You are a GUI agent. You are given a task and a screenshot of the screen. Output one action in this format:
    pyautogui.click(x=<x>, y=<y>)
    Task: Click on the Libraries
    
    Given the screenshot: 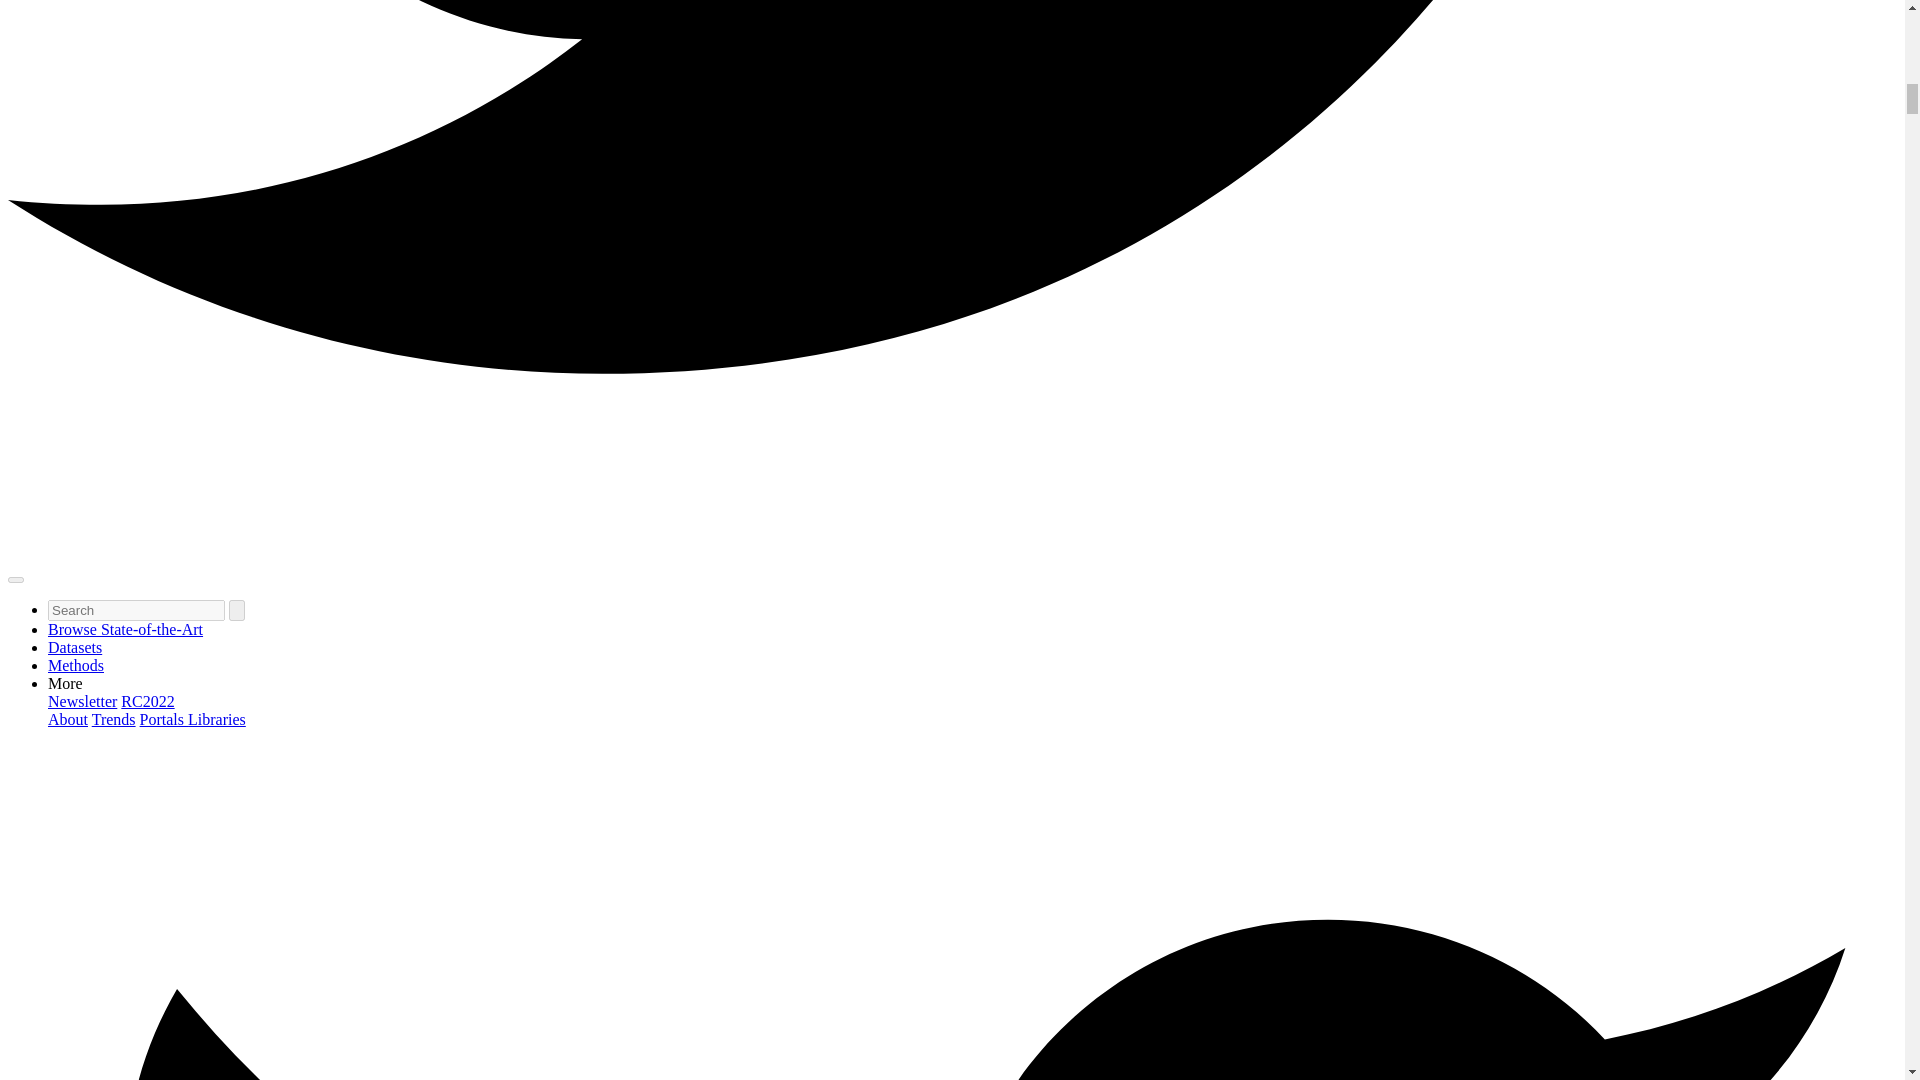 What is the action you would take?
    pyautogui.click(x=216, y=718)
    